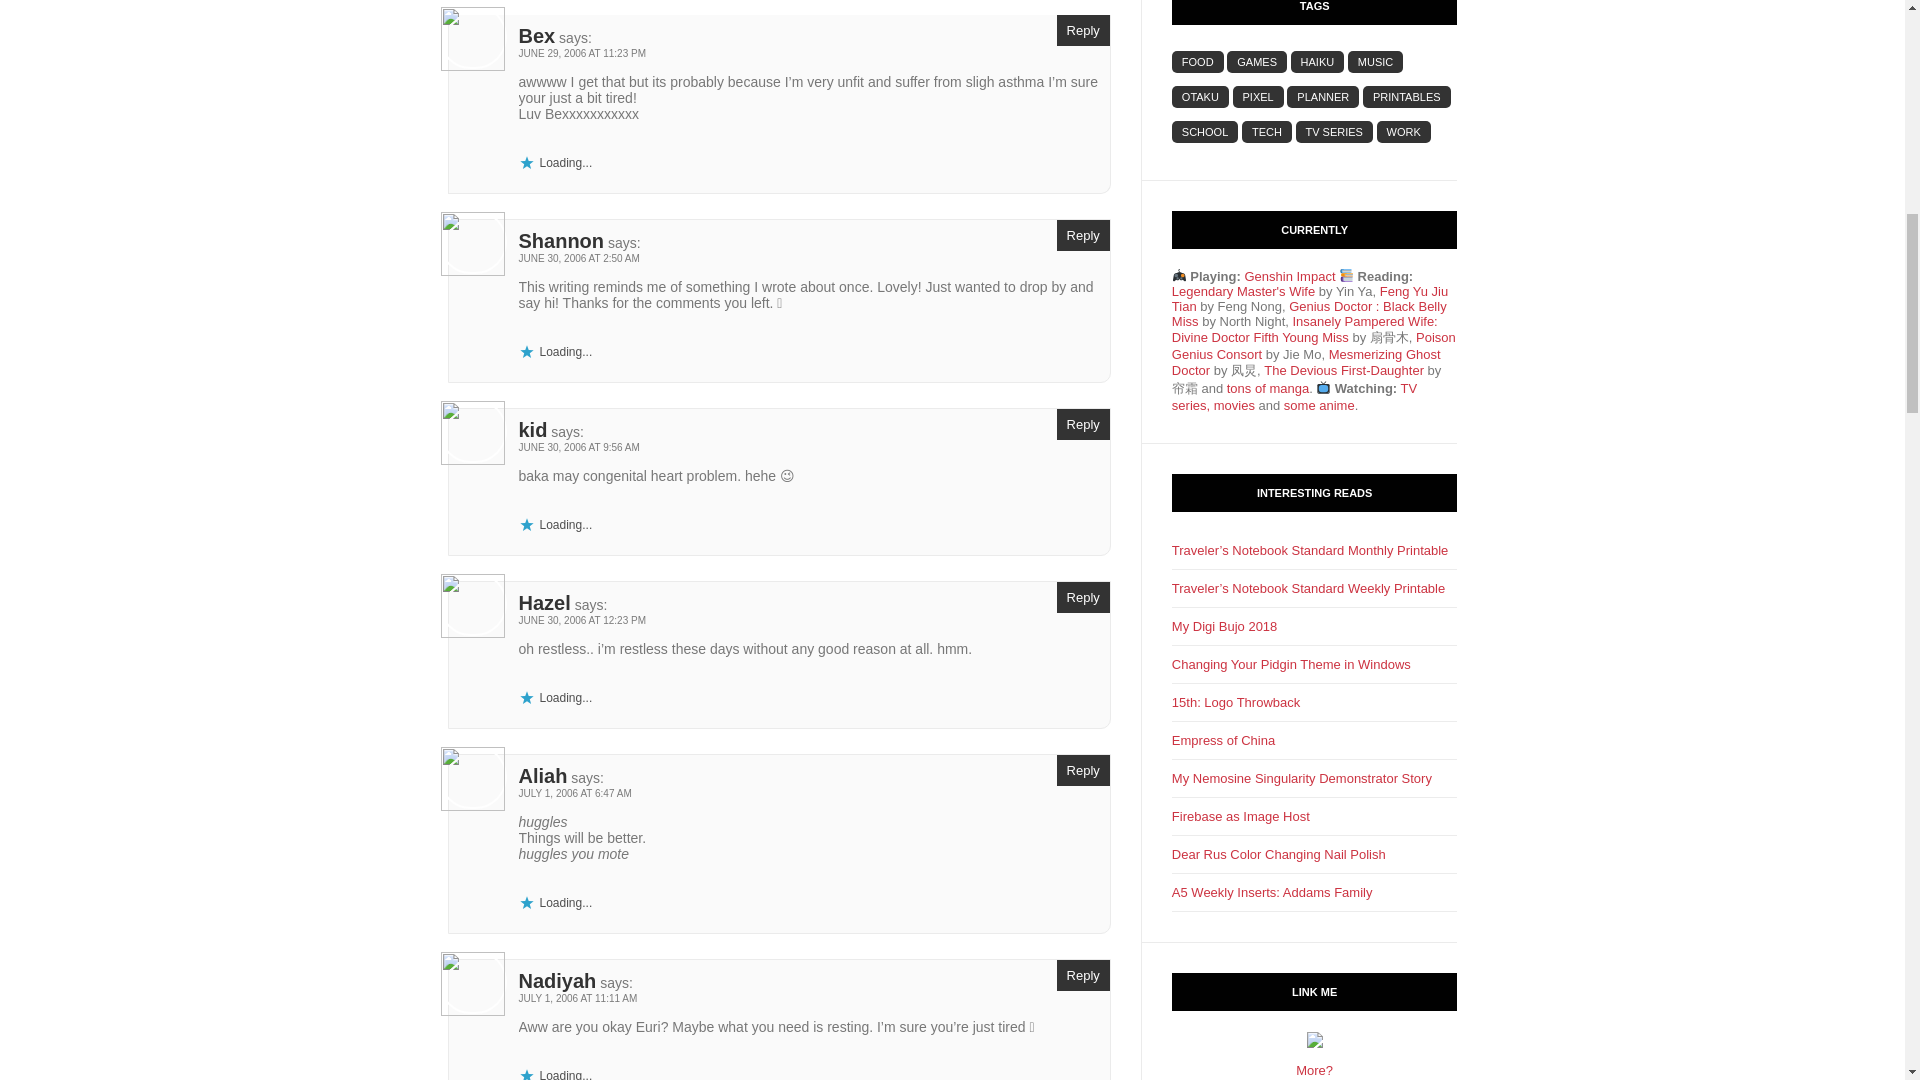 The width and height of the screenshot is (1920, 1080). What do you see at coordinates (561, 240) in the screenshot?
I see `Shannon` at bounding box center [561, 240].